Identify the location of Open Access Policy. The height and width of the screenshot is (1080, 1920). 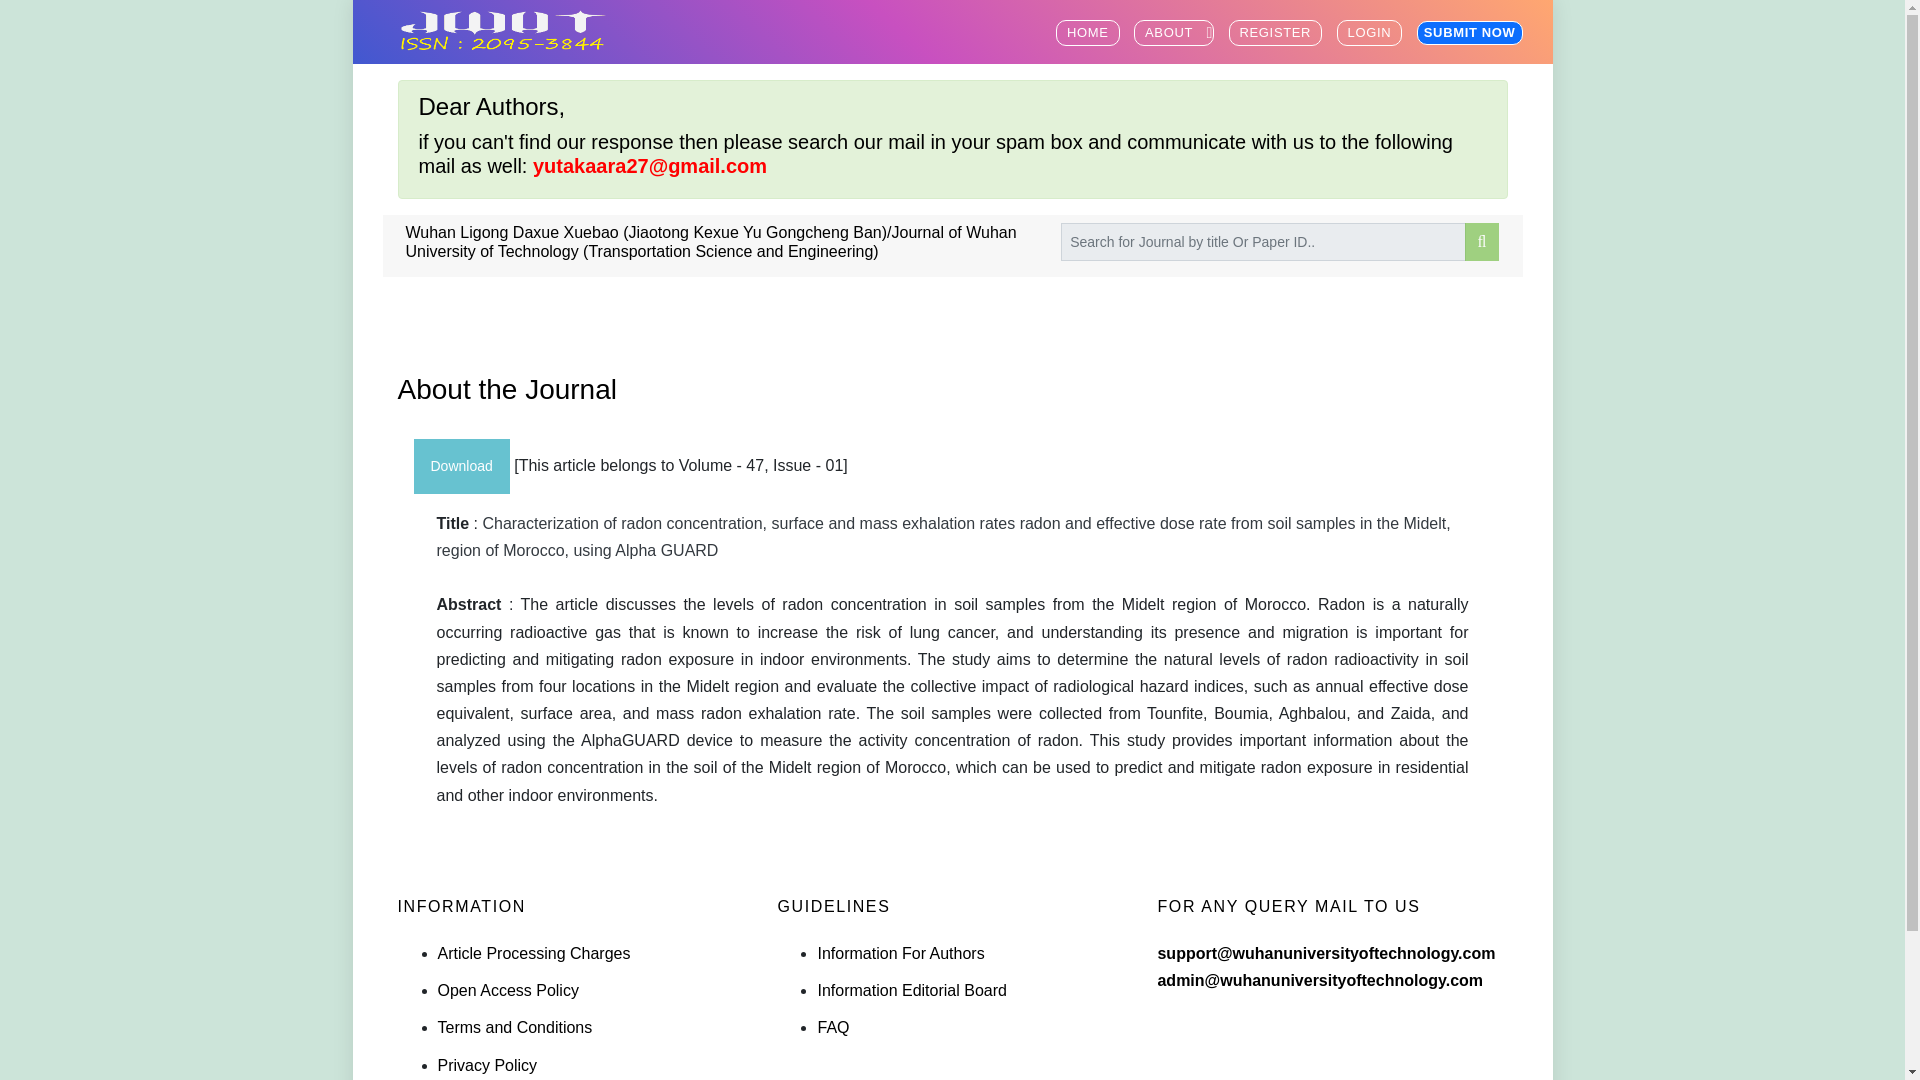
(508, 990).